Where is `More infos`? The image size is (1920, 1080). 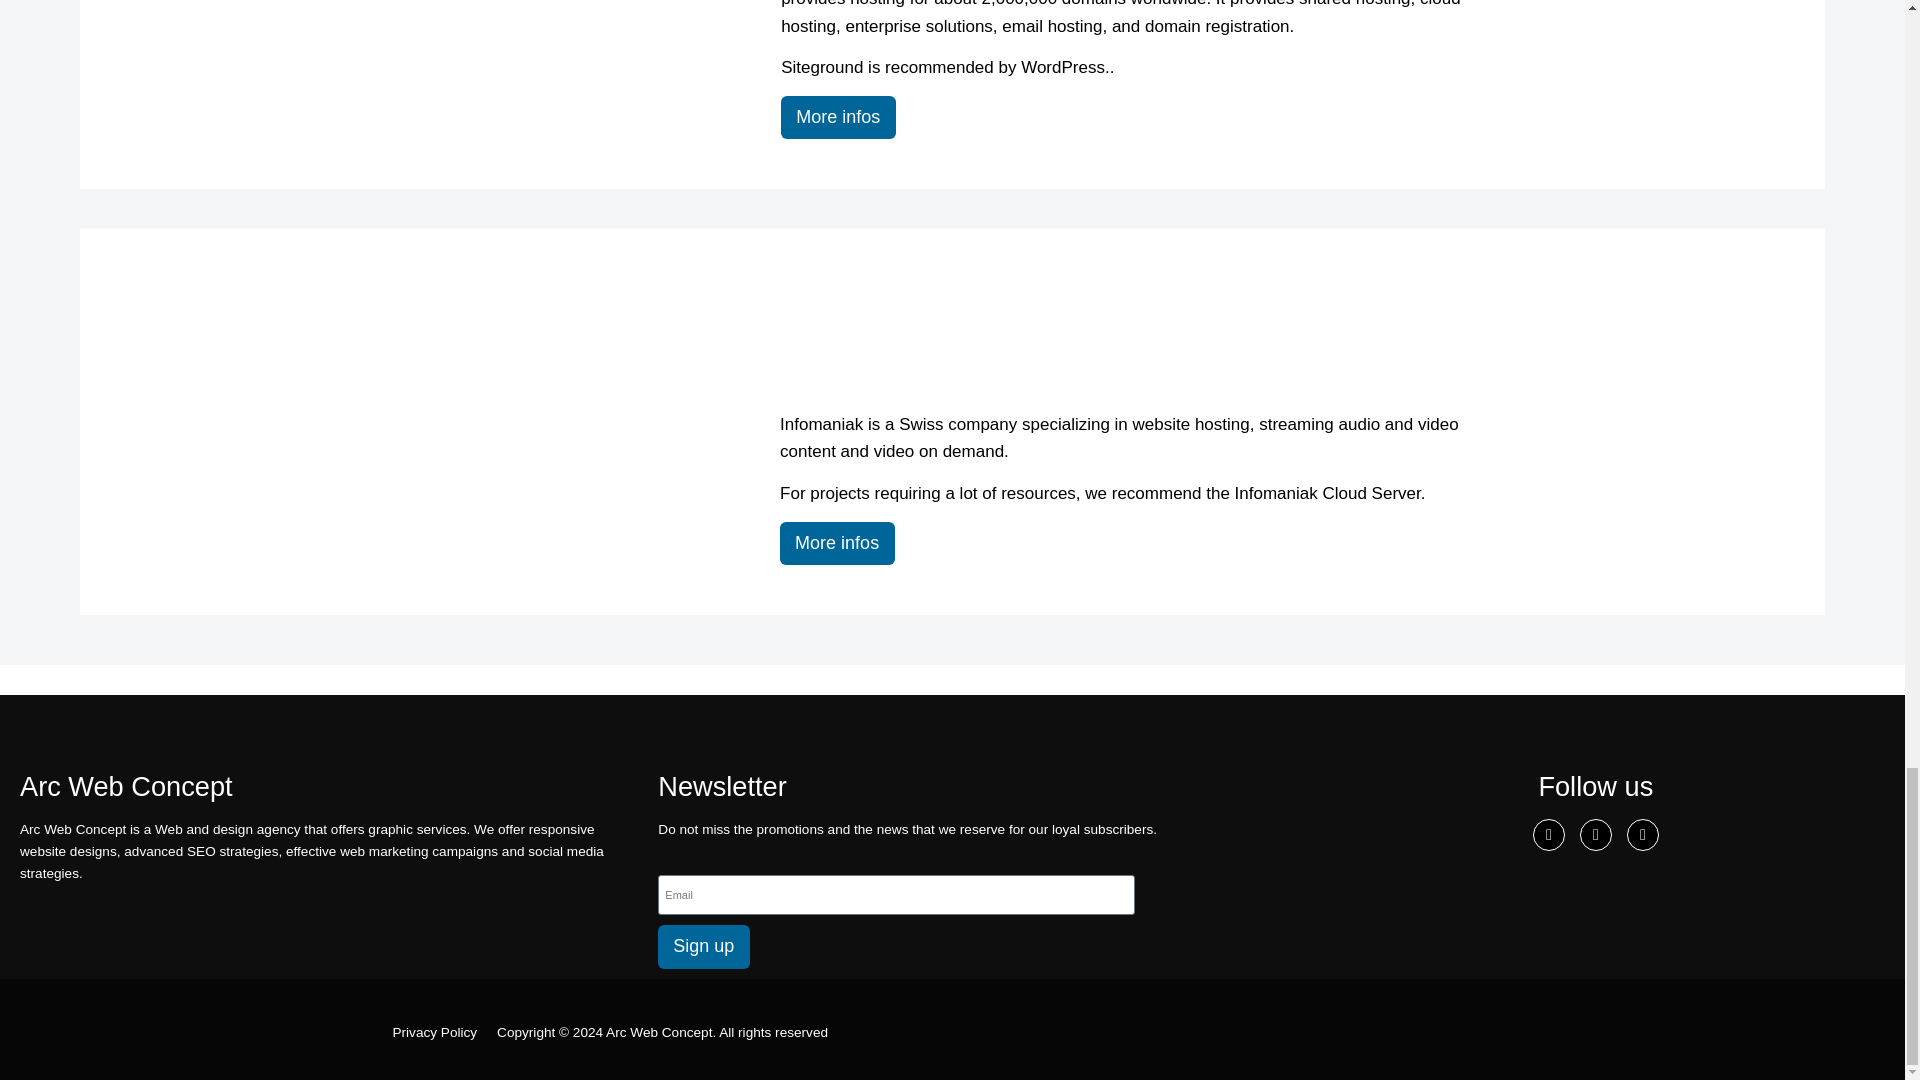 More infos is located at coordinates (838, 118).